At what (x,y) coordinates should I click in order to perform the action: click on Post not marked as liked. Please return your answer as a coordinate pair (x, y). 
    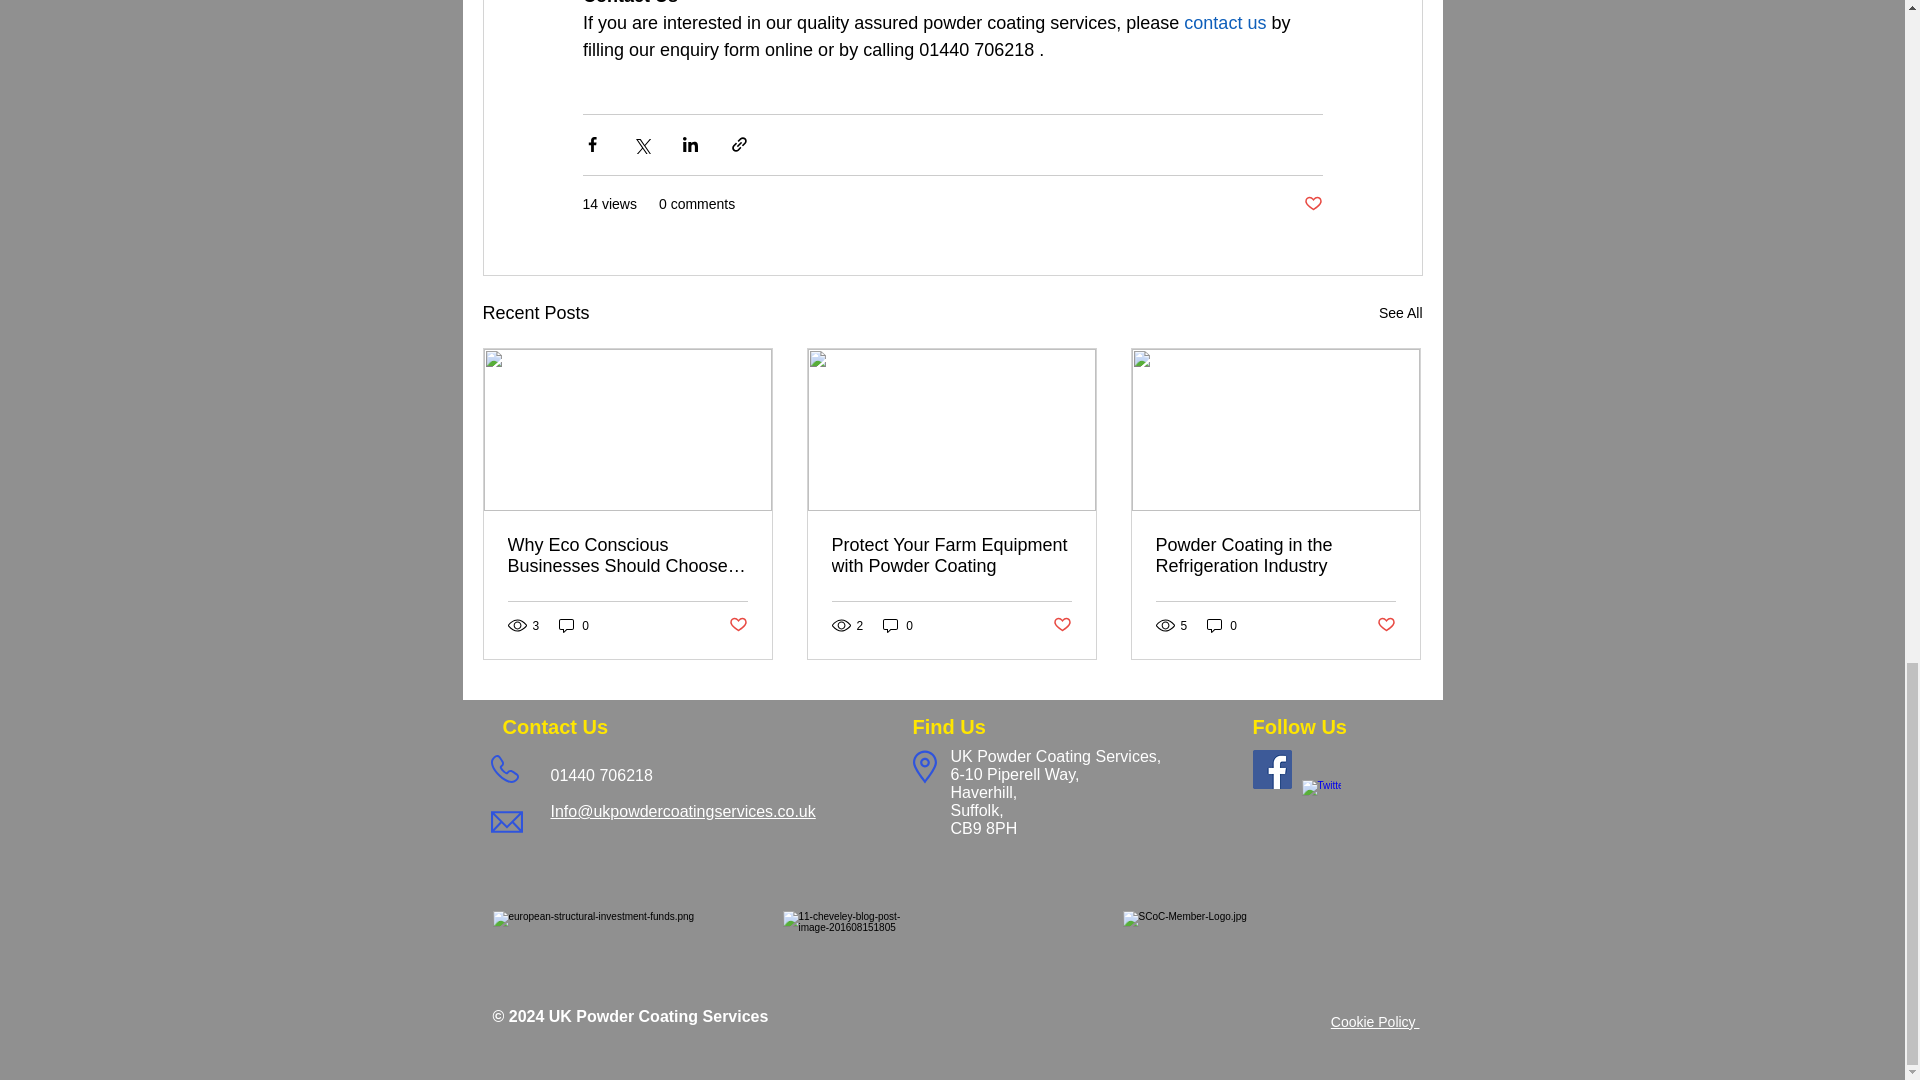
    Looking at the image, I should click on (1312, 204).